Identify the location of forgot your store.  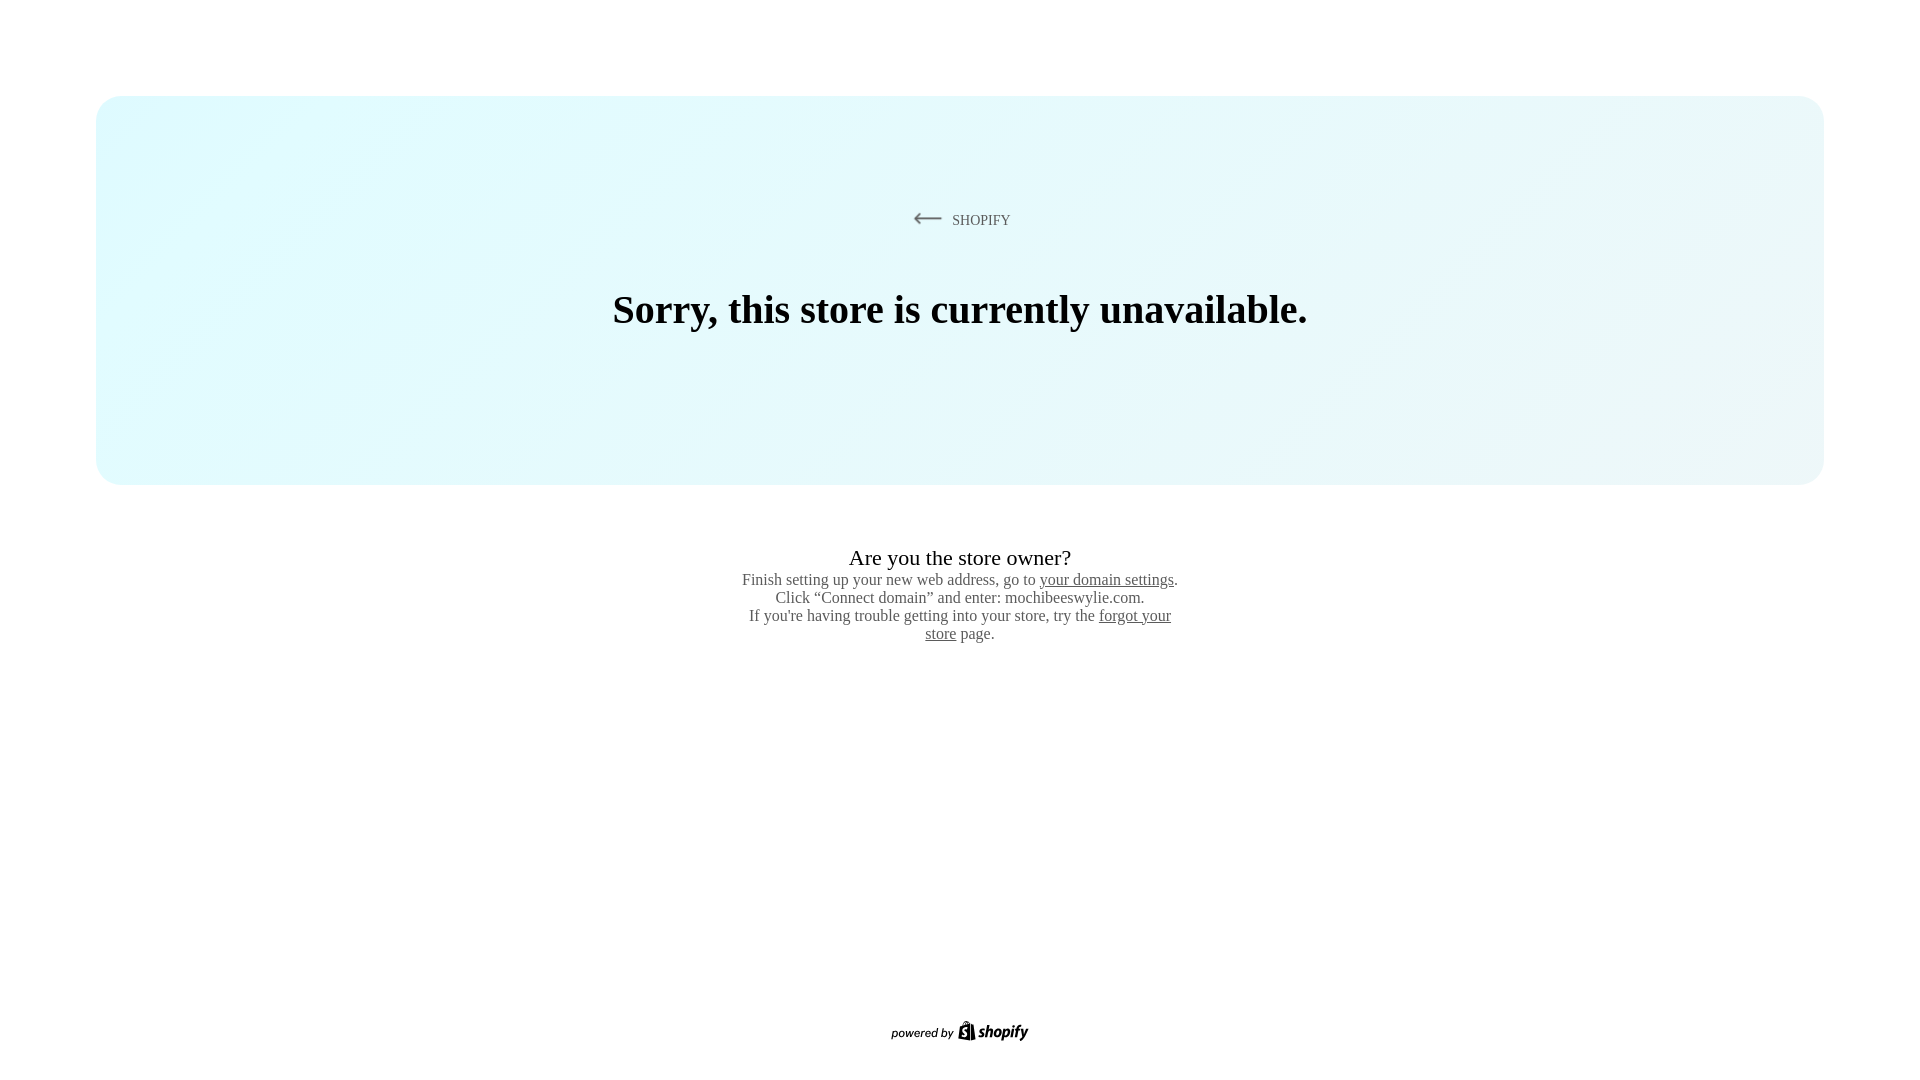
(1048, 624).